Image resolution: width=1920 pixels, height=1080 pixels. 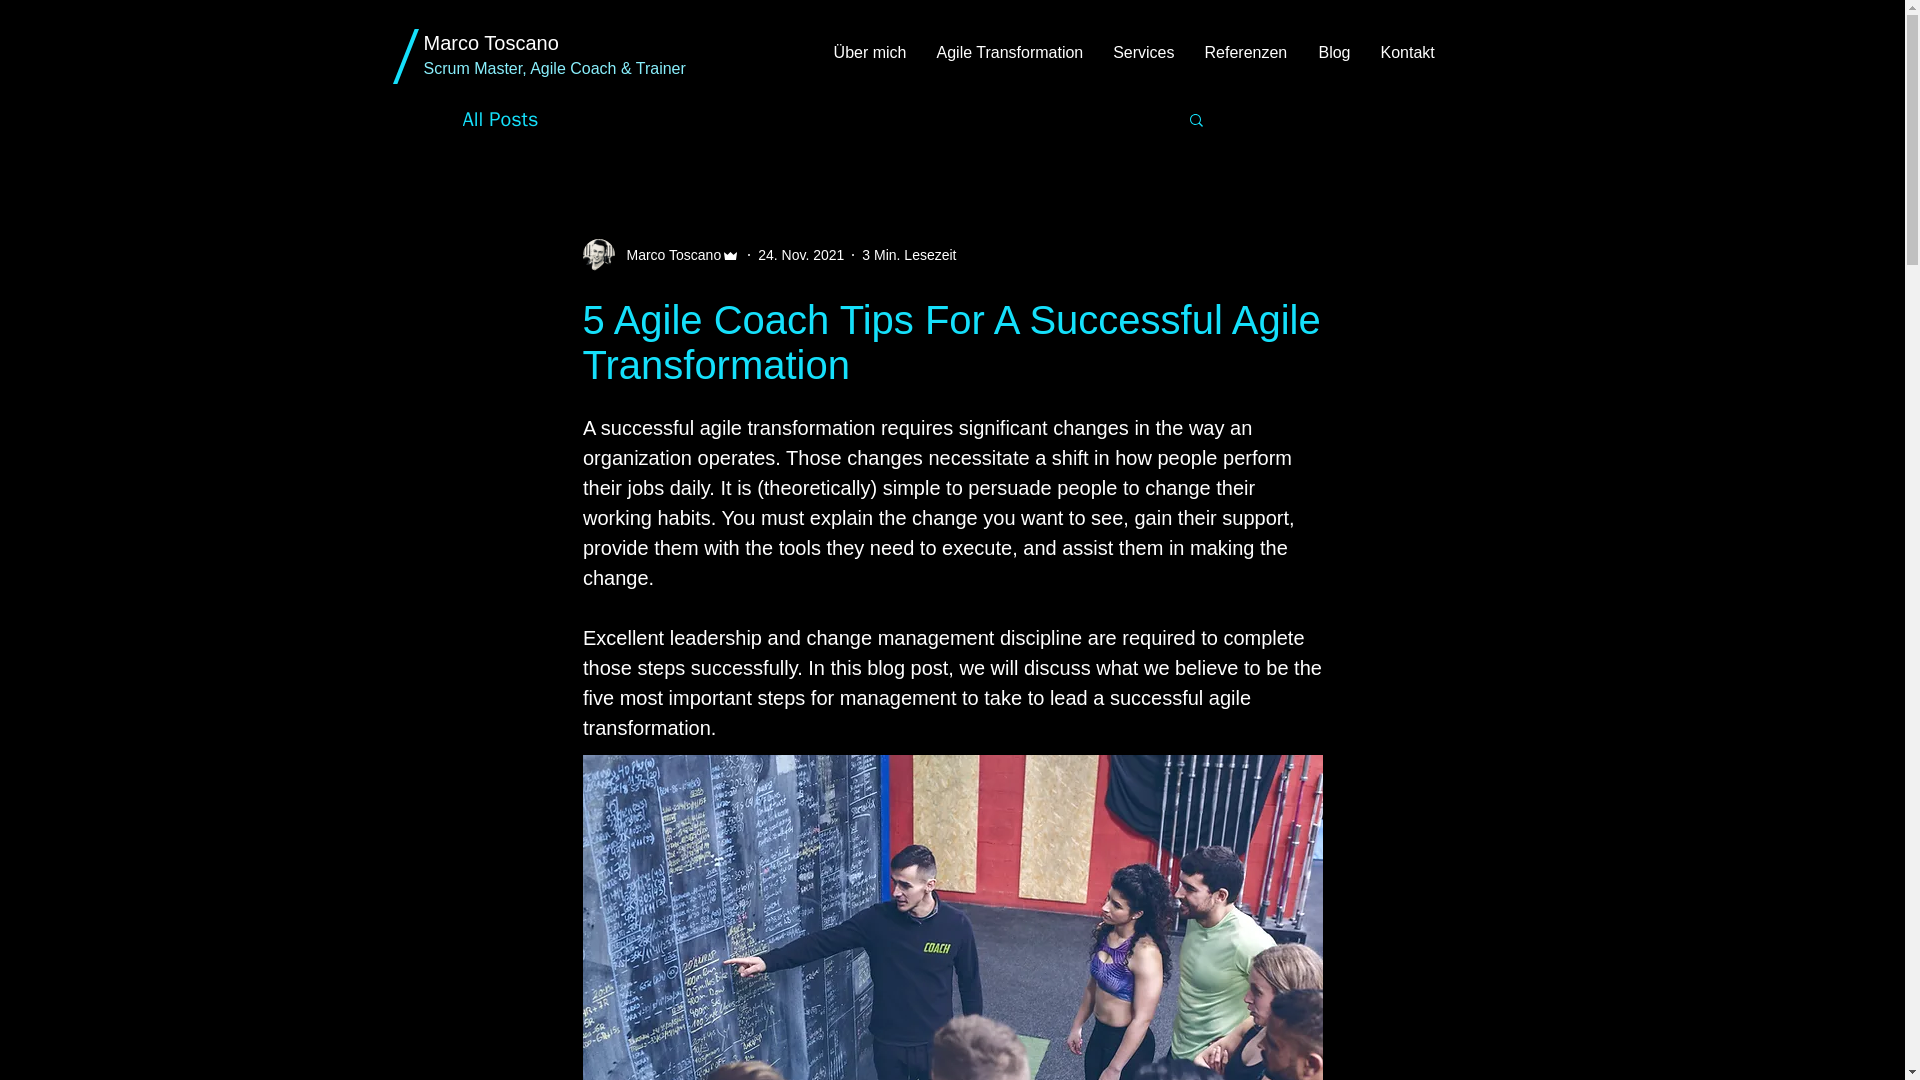 What do you see at coordinates (1144, 52) in the screenshot?
I see `Services` at bounding box center [1144, 52].